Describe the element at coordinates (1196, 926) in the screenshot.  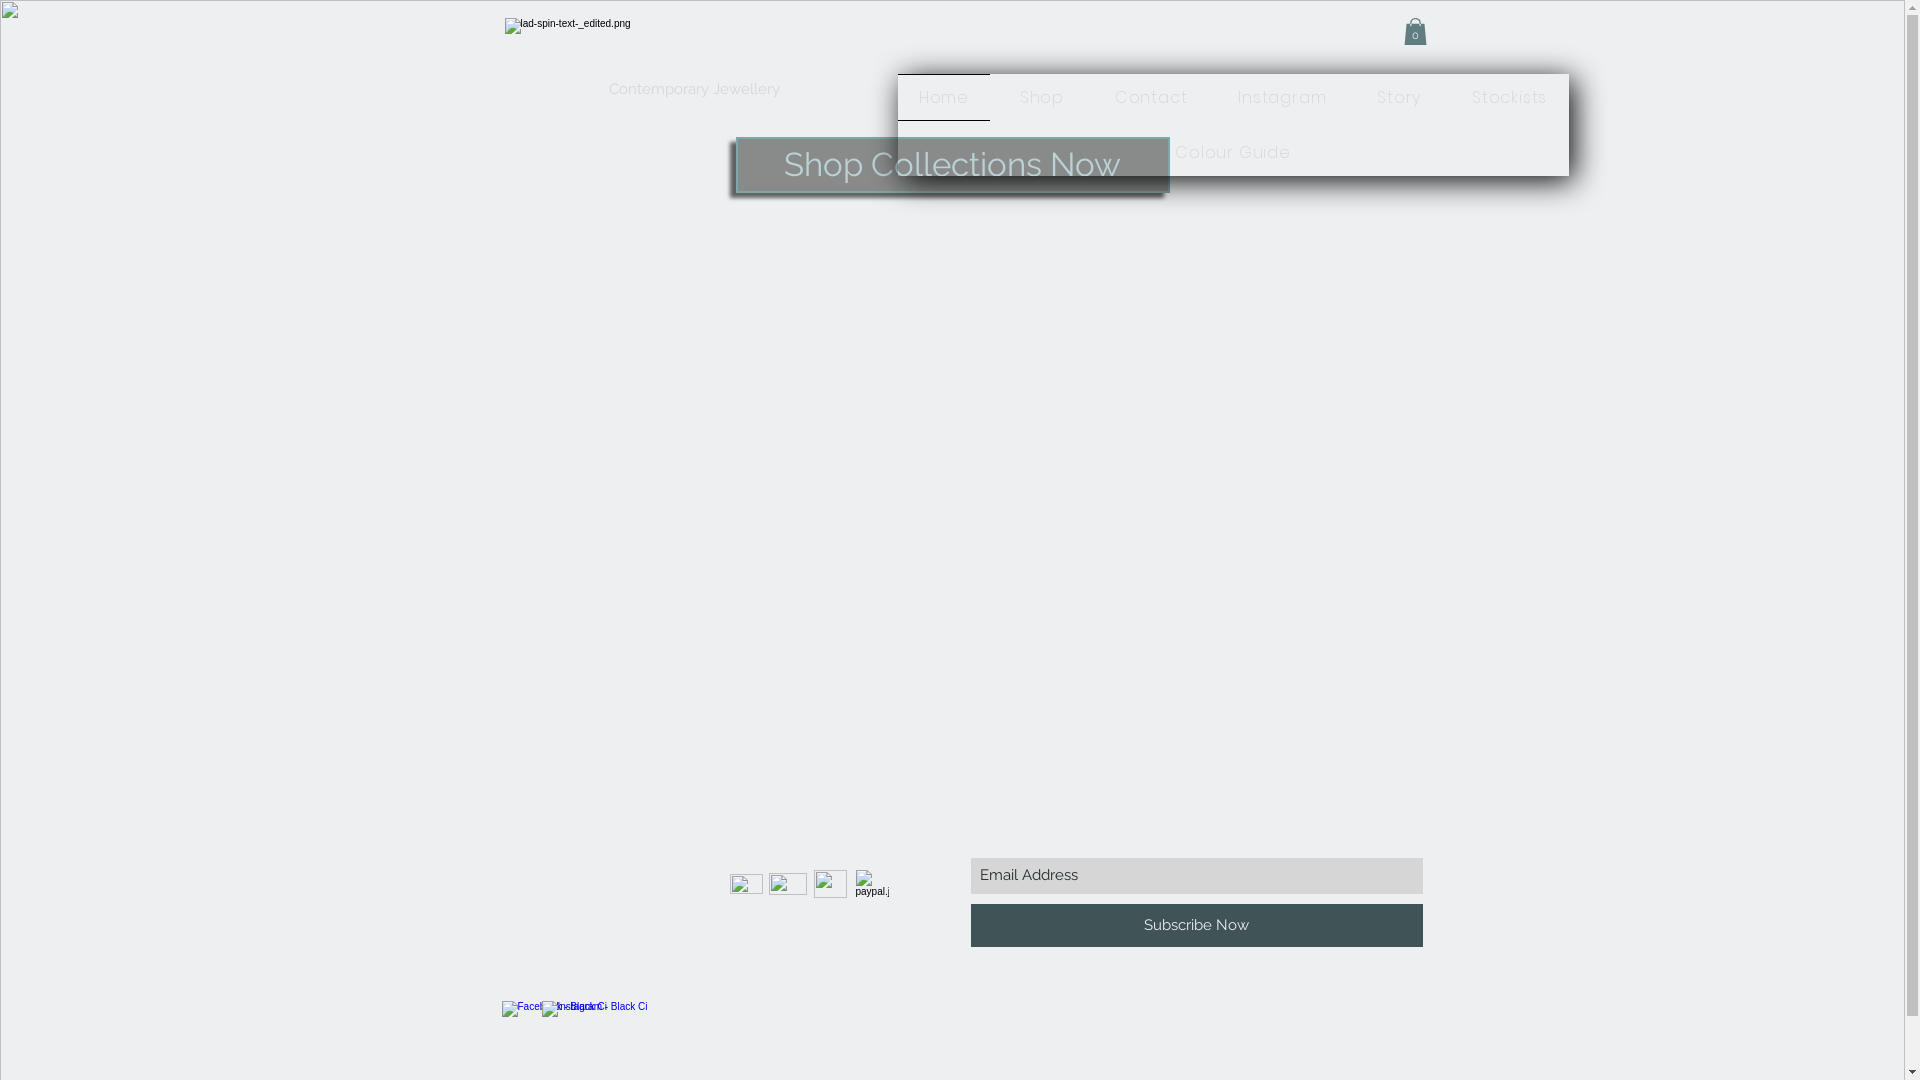
I see `Subscribe Now` at that location.